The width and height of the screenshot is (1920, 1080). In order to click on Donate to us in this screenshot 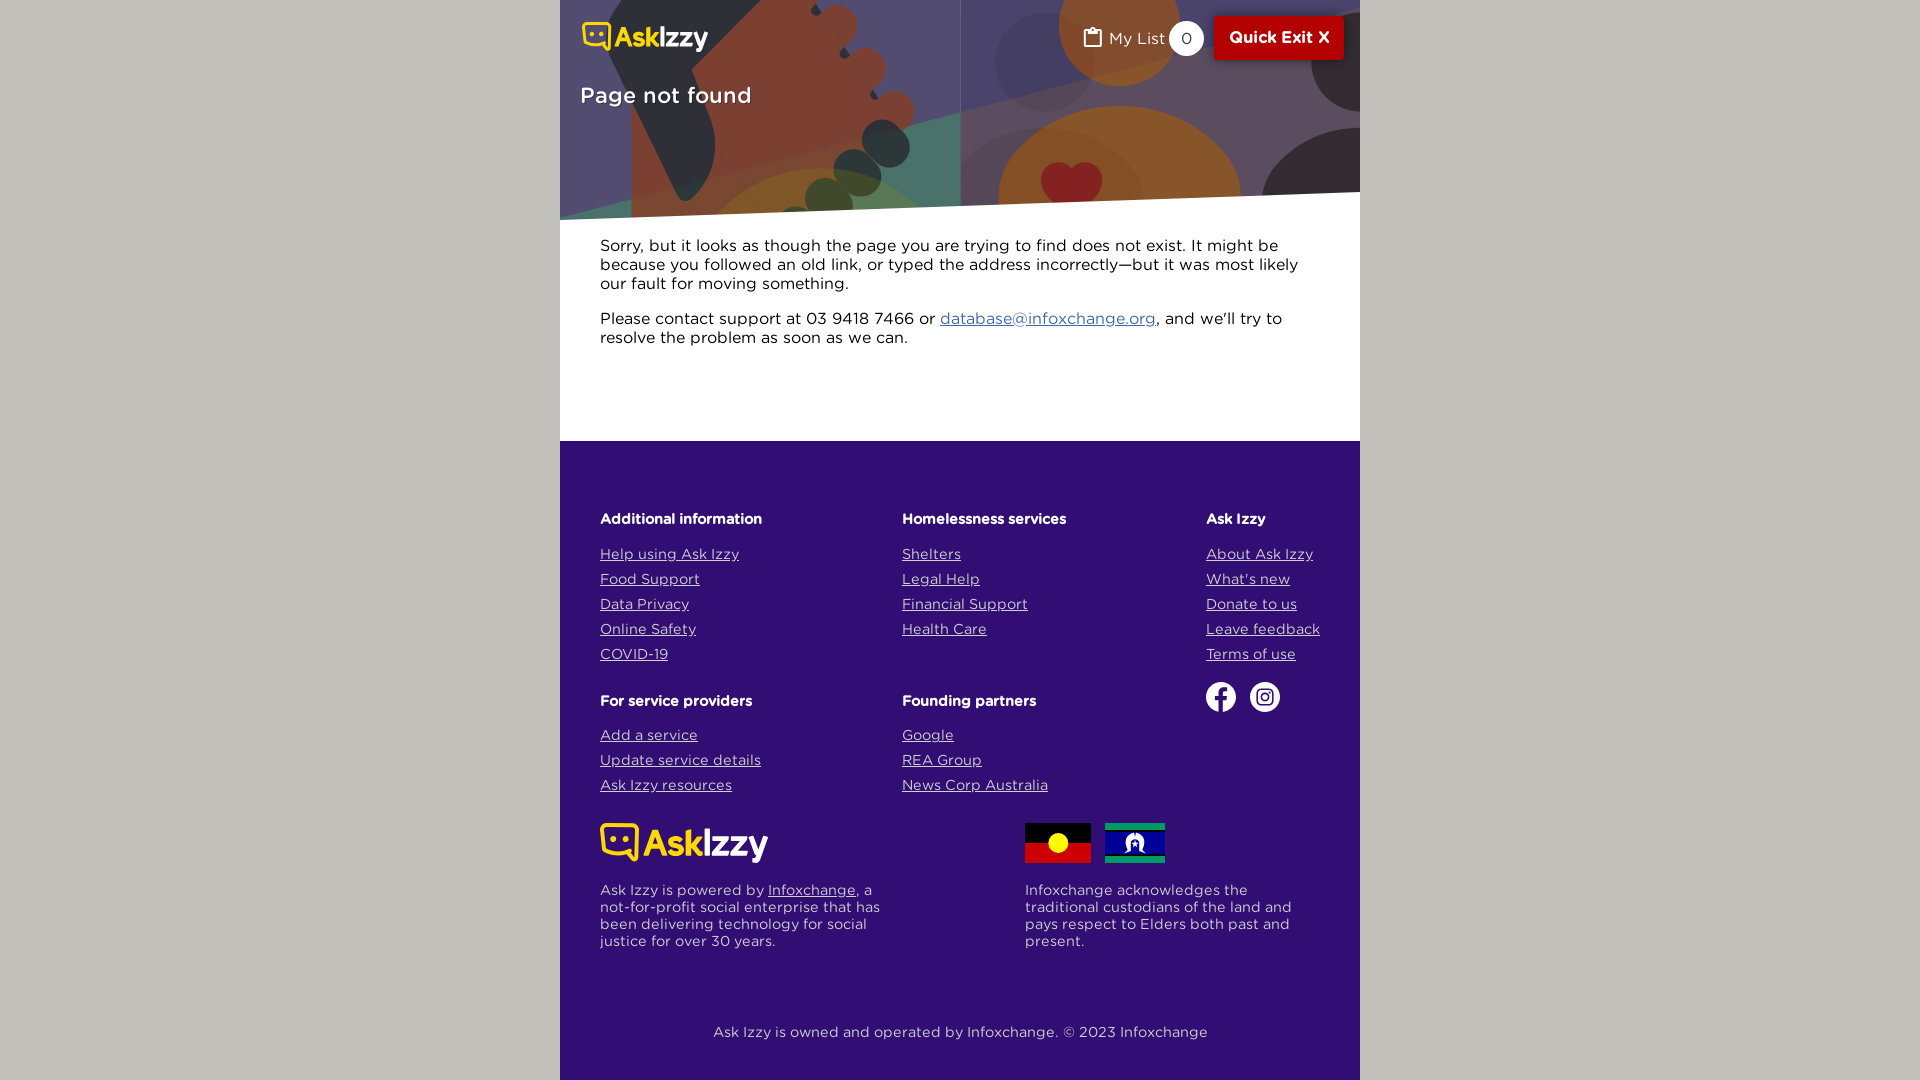, I will do `click(1252, 604)`.